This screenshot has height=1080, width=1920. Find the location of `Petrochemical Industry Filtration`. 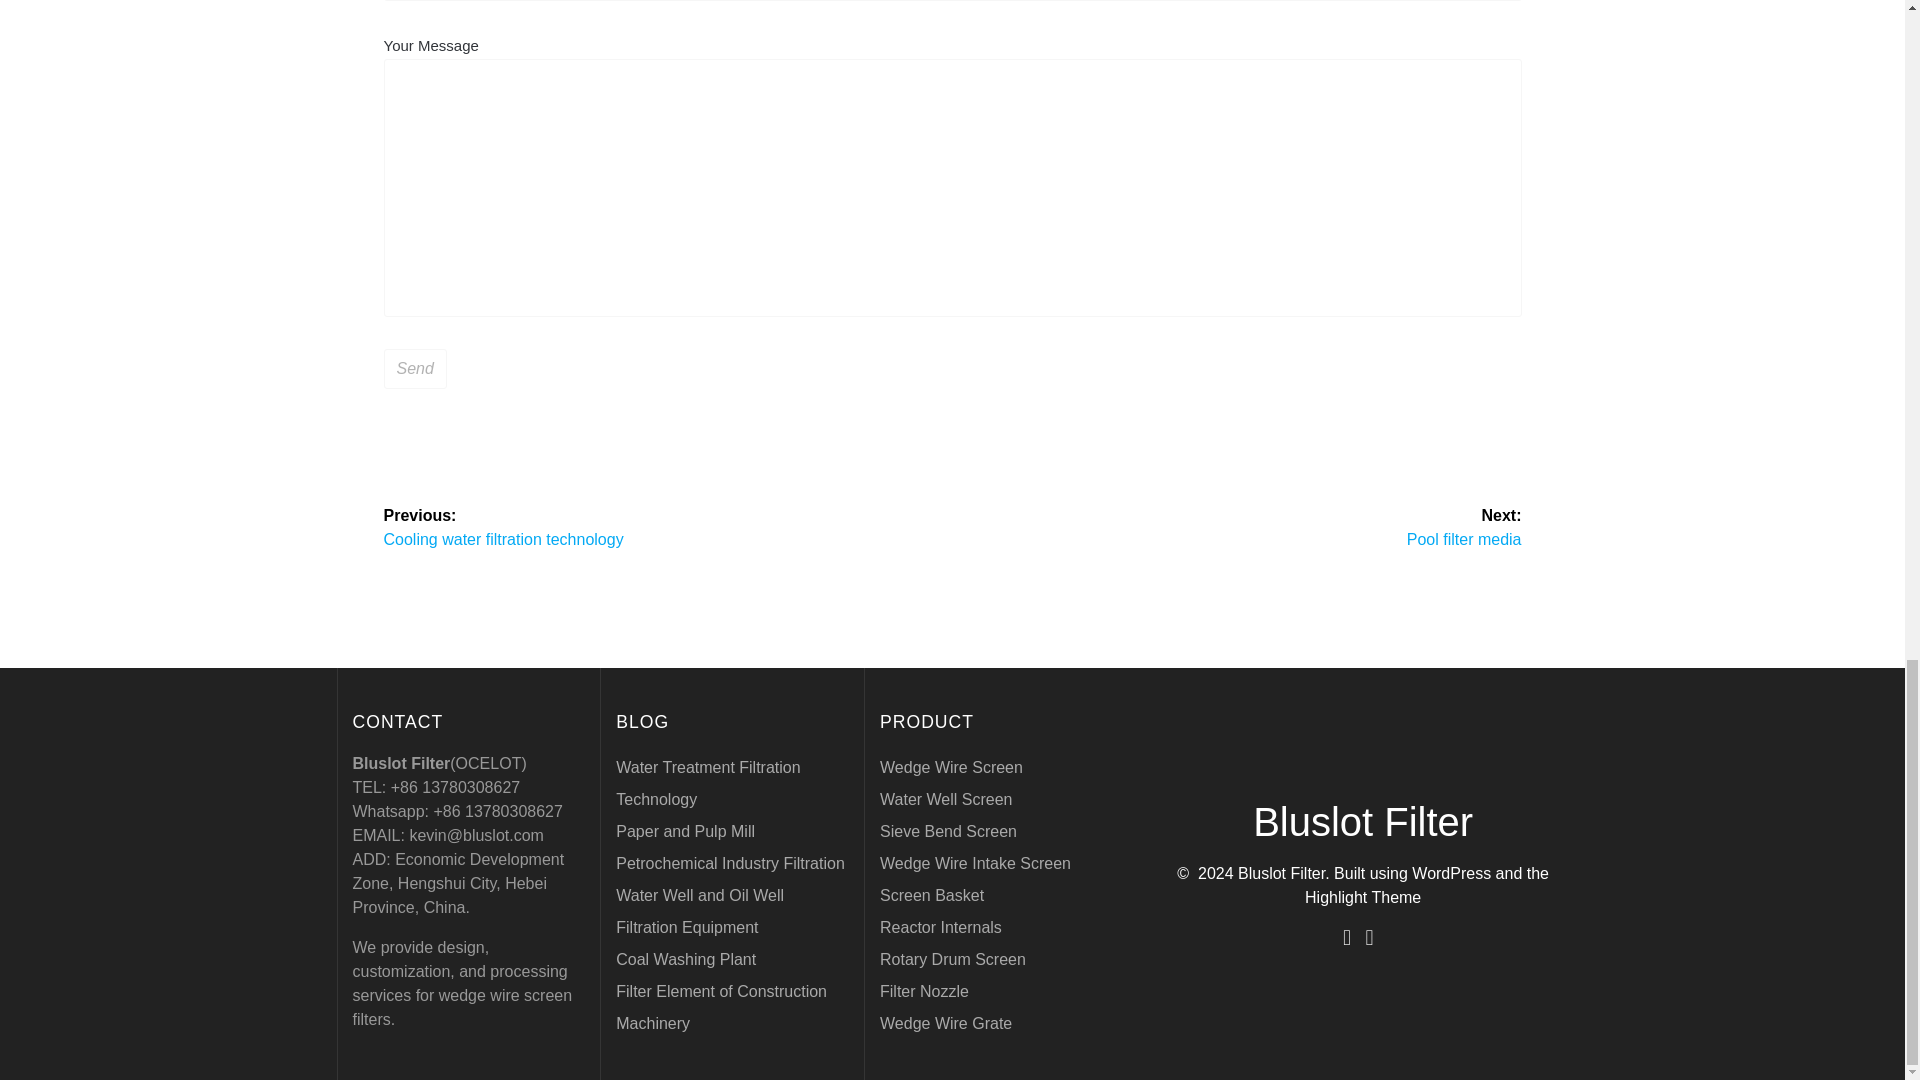

Petrochemical Industry Filtration is located at coordinates (730, 863).